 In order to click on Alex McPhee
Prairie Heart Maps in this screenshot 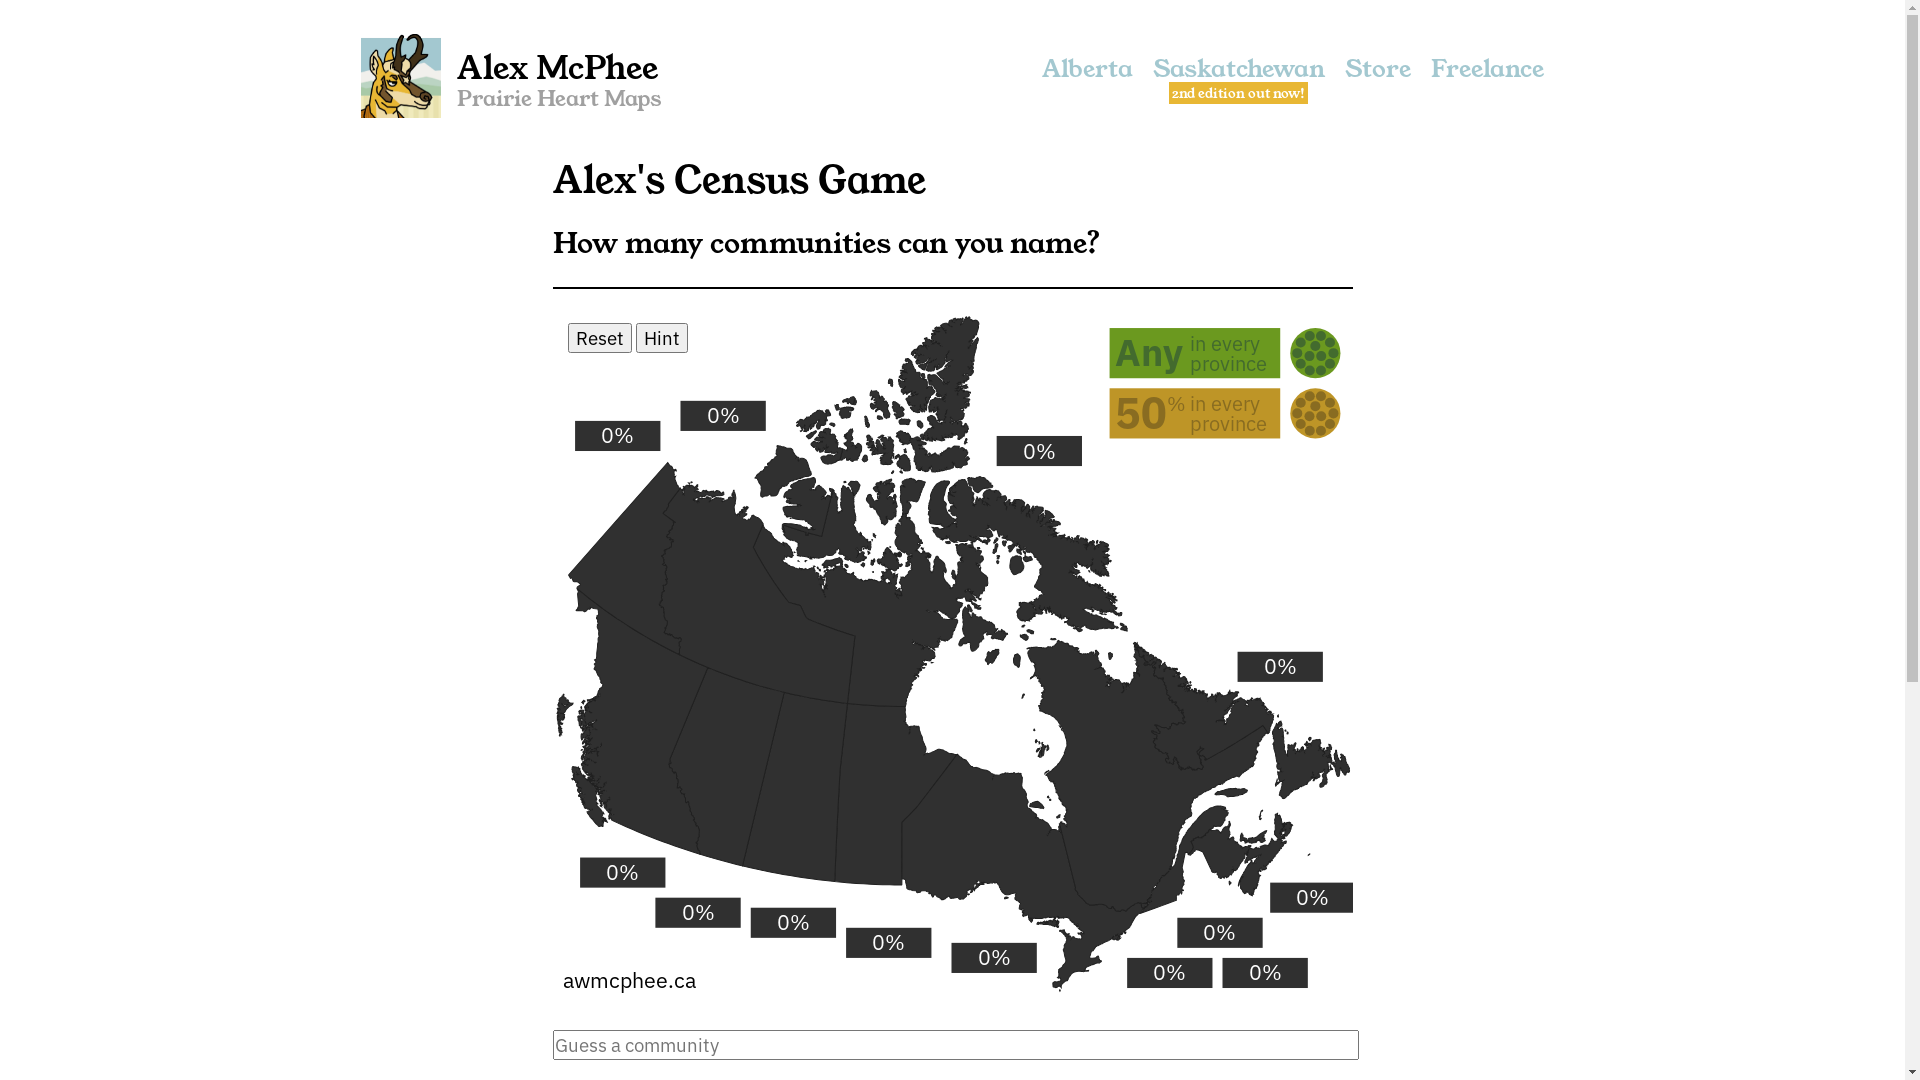, I will do `click(512, 78)`.